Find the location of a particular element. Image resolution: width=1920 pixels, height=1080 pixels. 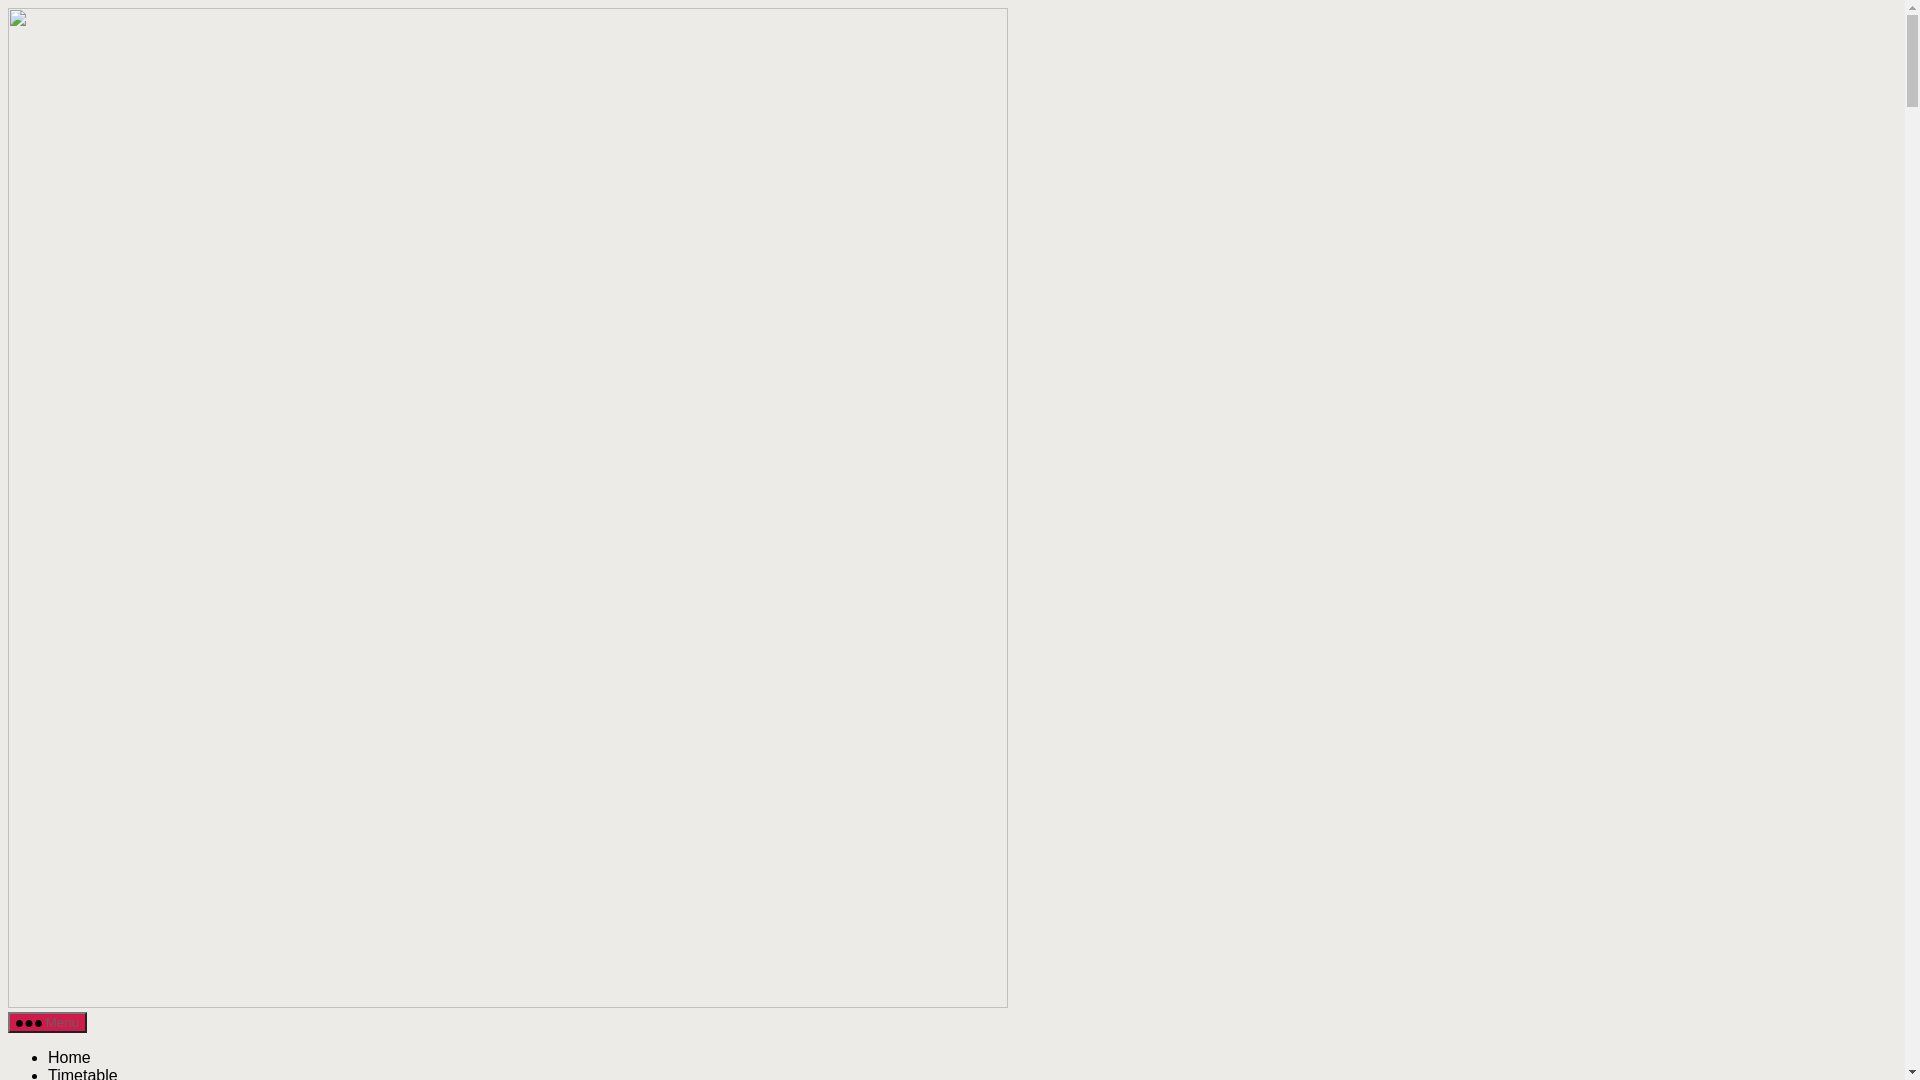

Skip to the content is located at coordinates (8, 8).